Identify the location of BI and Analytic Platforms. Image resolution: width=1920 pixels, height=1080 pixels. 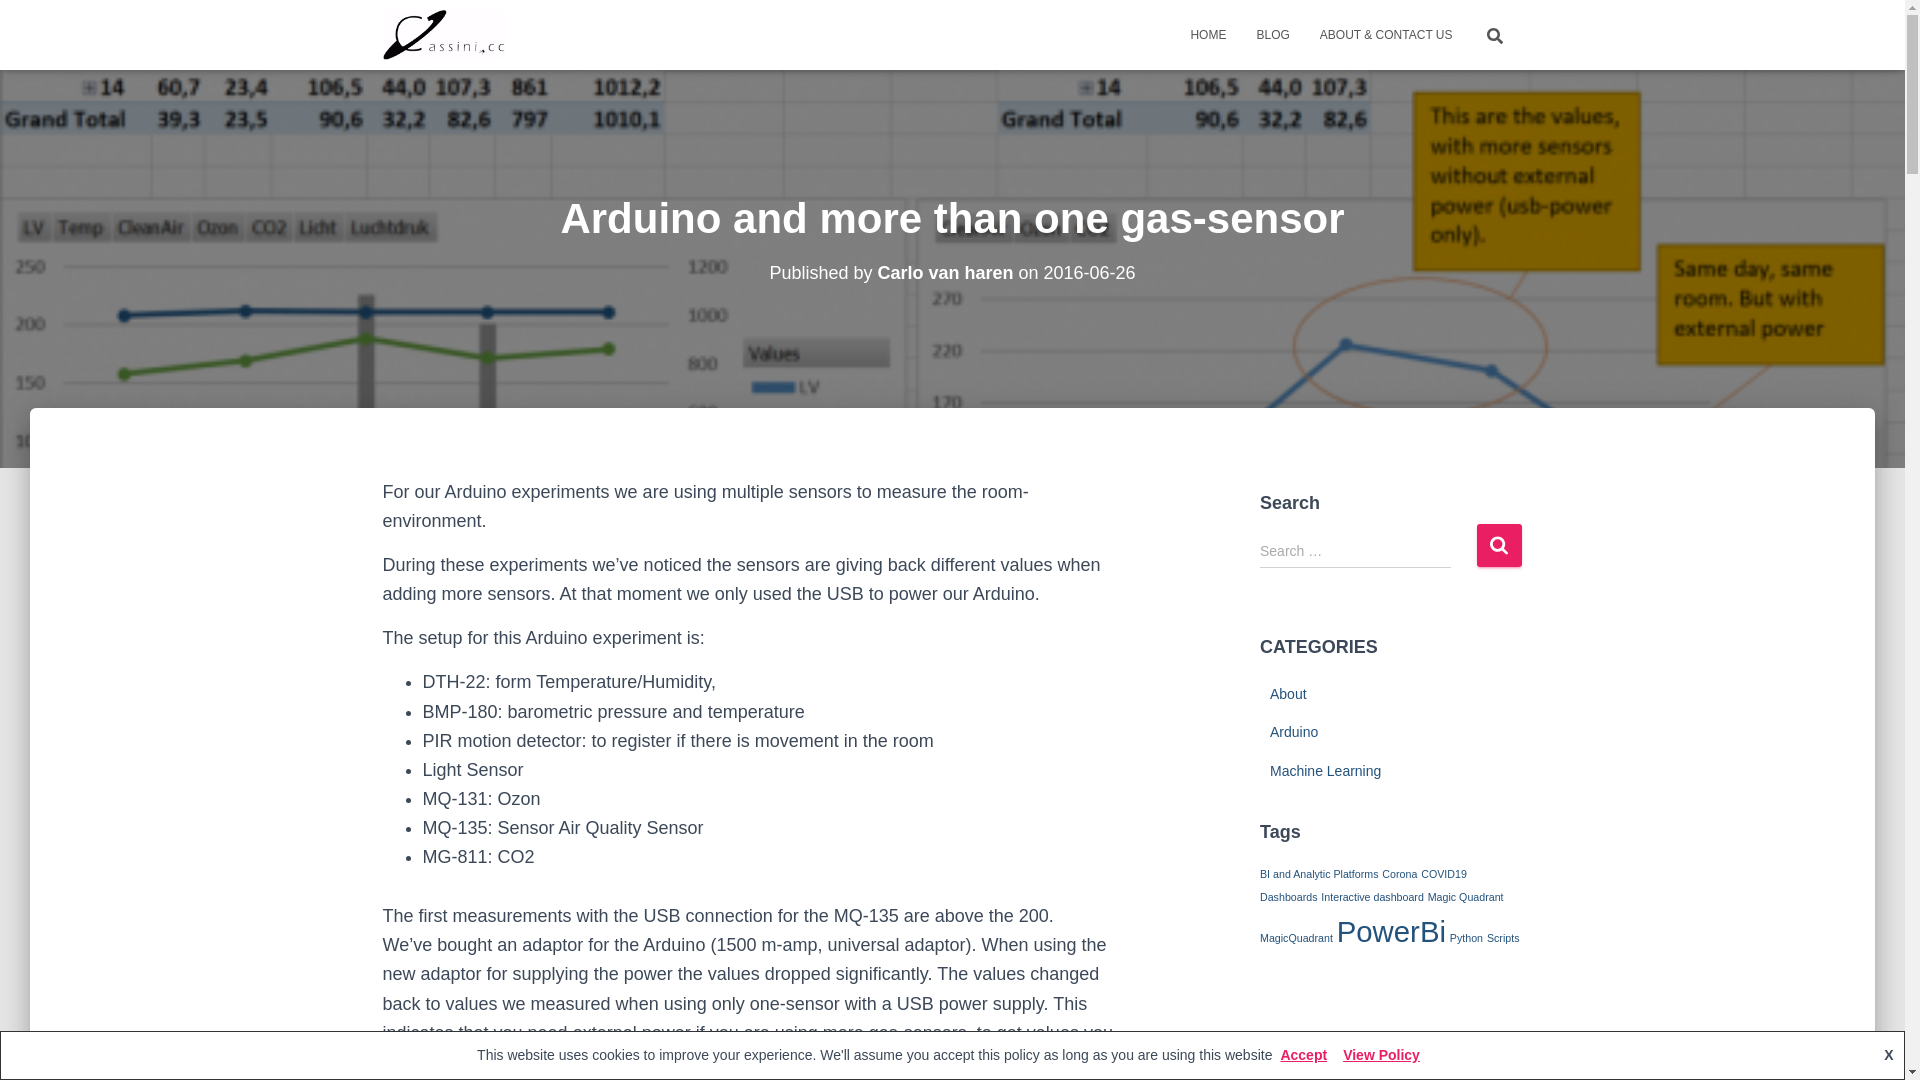
(1319, 874).